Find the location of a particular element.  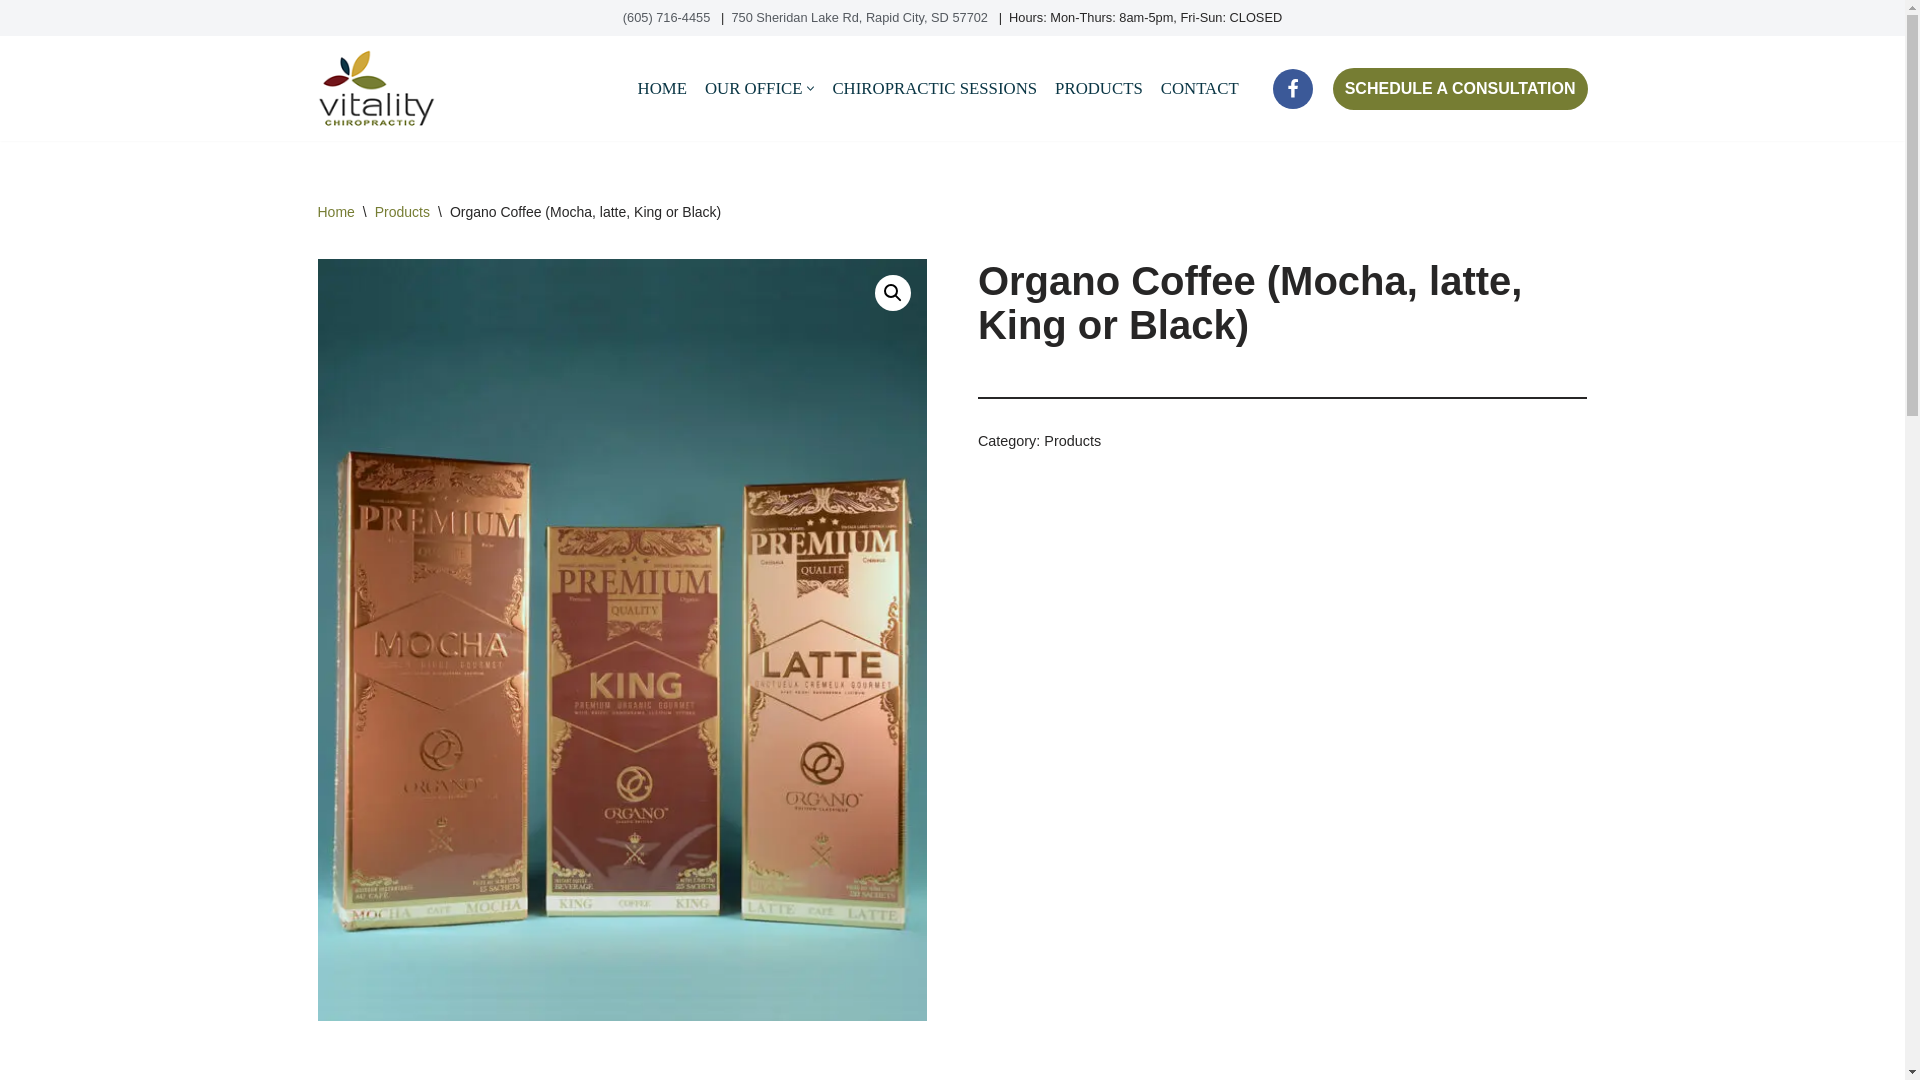

Facebook is located at coordinates (1292, 89).